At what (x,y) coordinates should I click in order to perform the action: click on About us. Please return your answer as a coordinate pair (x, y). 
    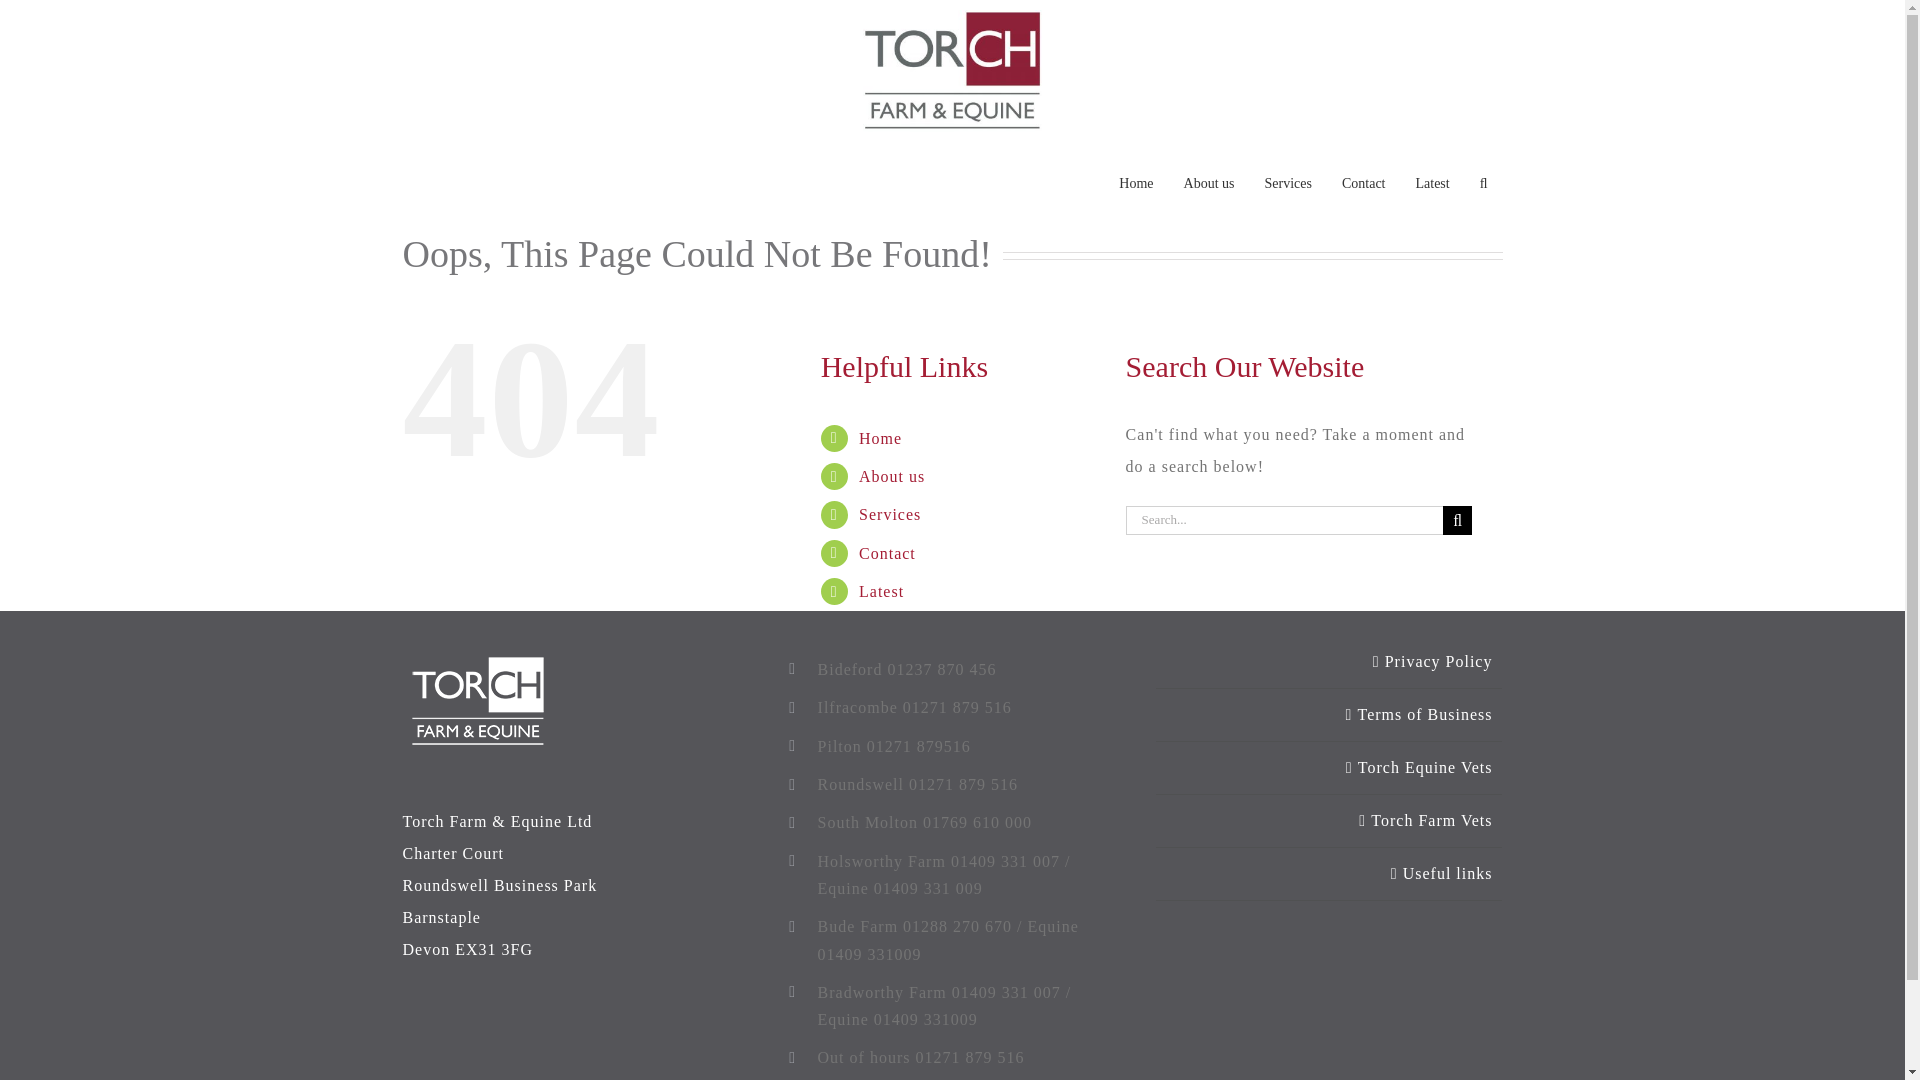
    Looking at the image, I should click on (892, 476).